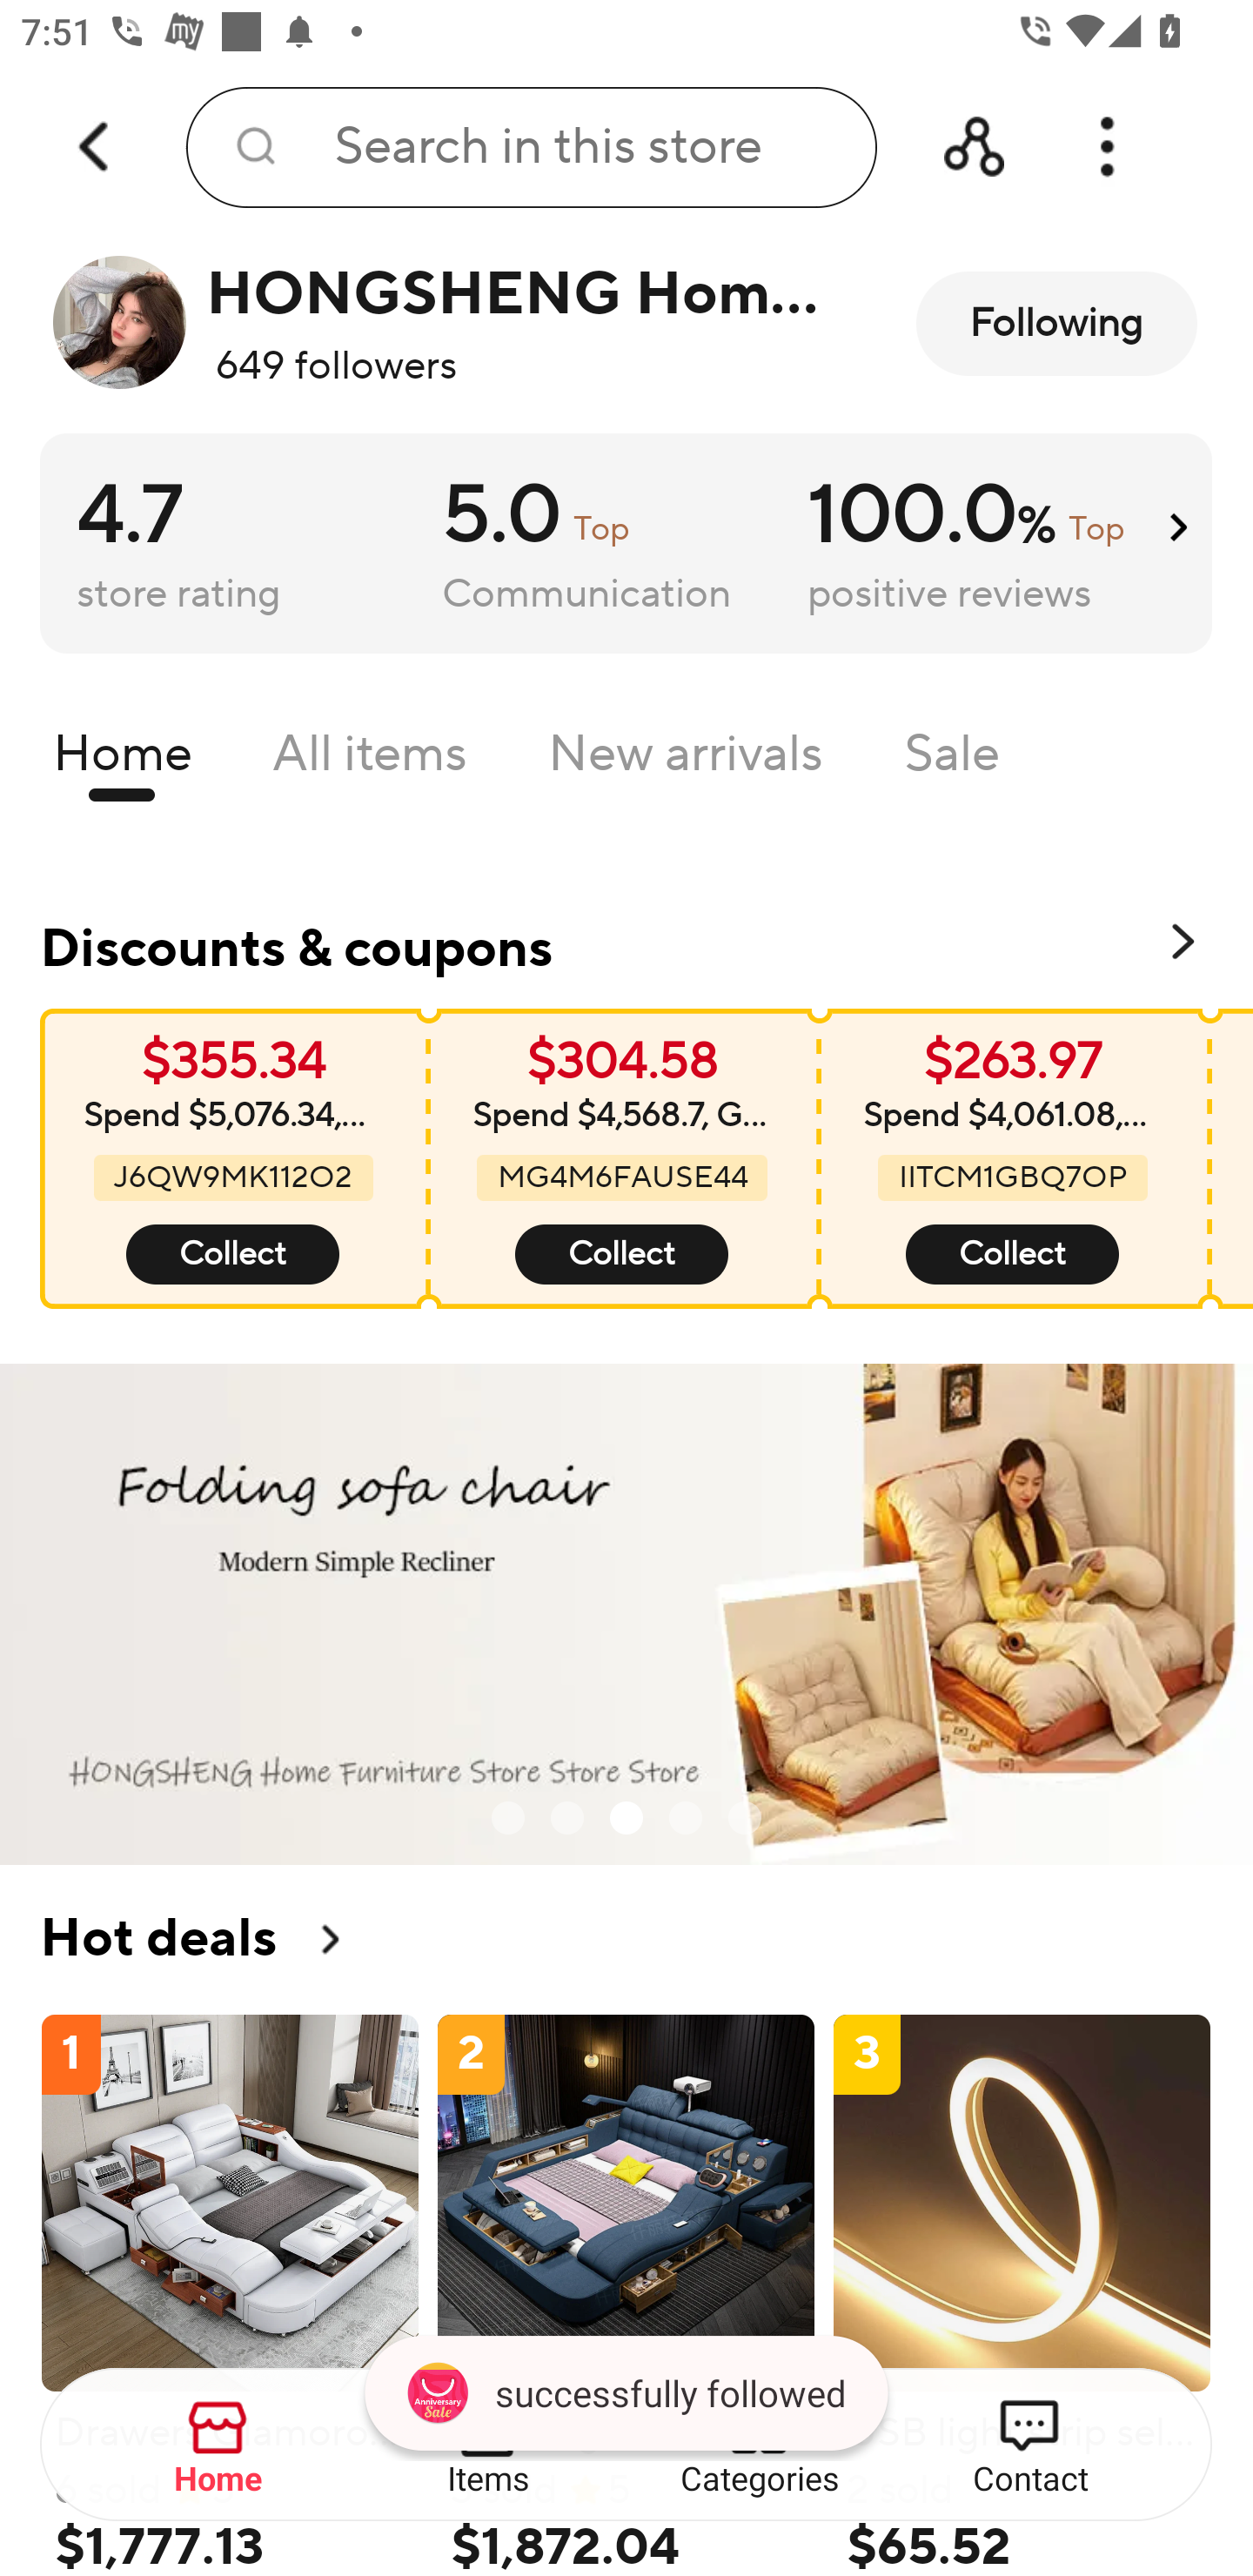 The width and height of the screenshot is (1253, 2576). Describe the element at coordinates (626, 943) in the screenshot. I see `Discounts & coupons` at that location.